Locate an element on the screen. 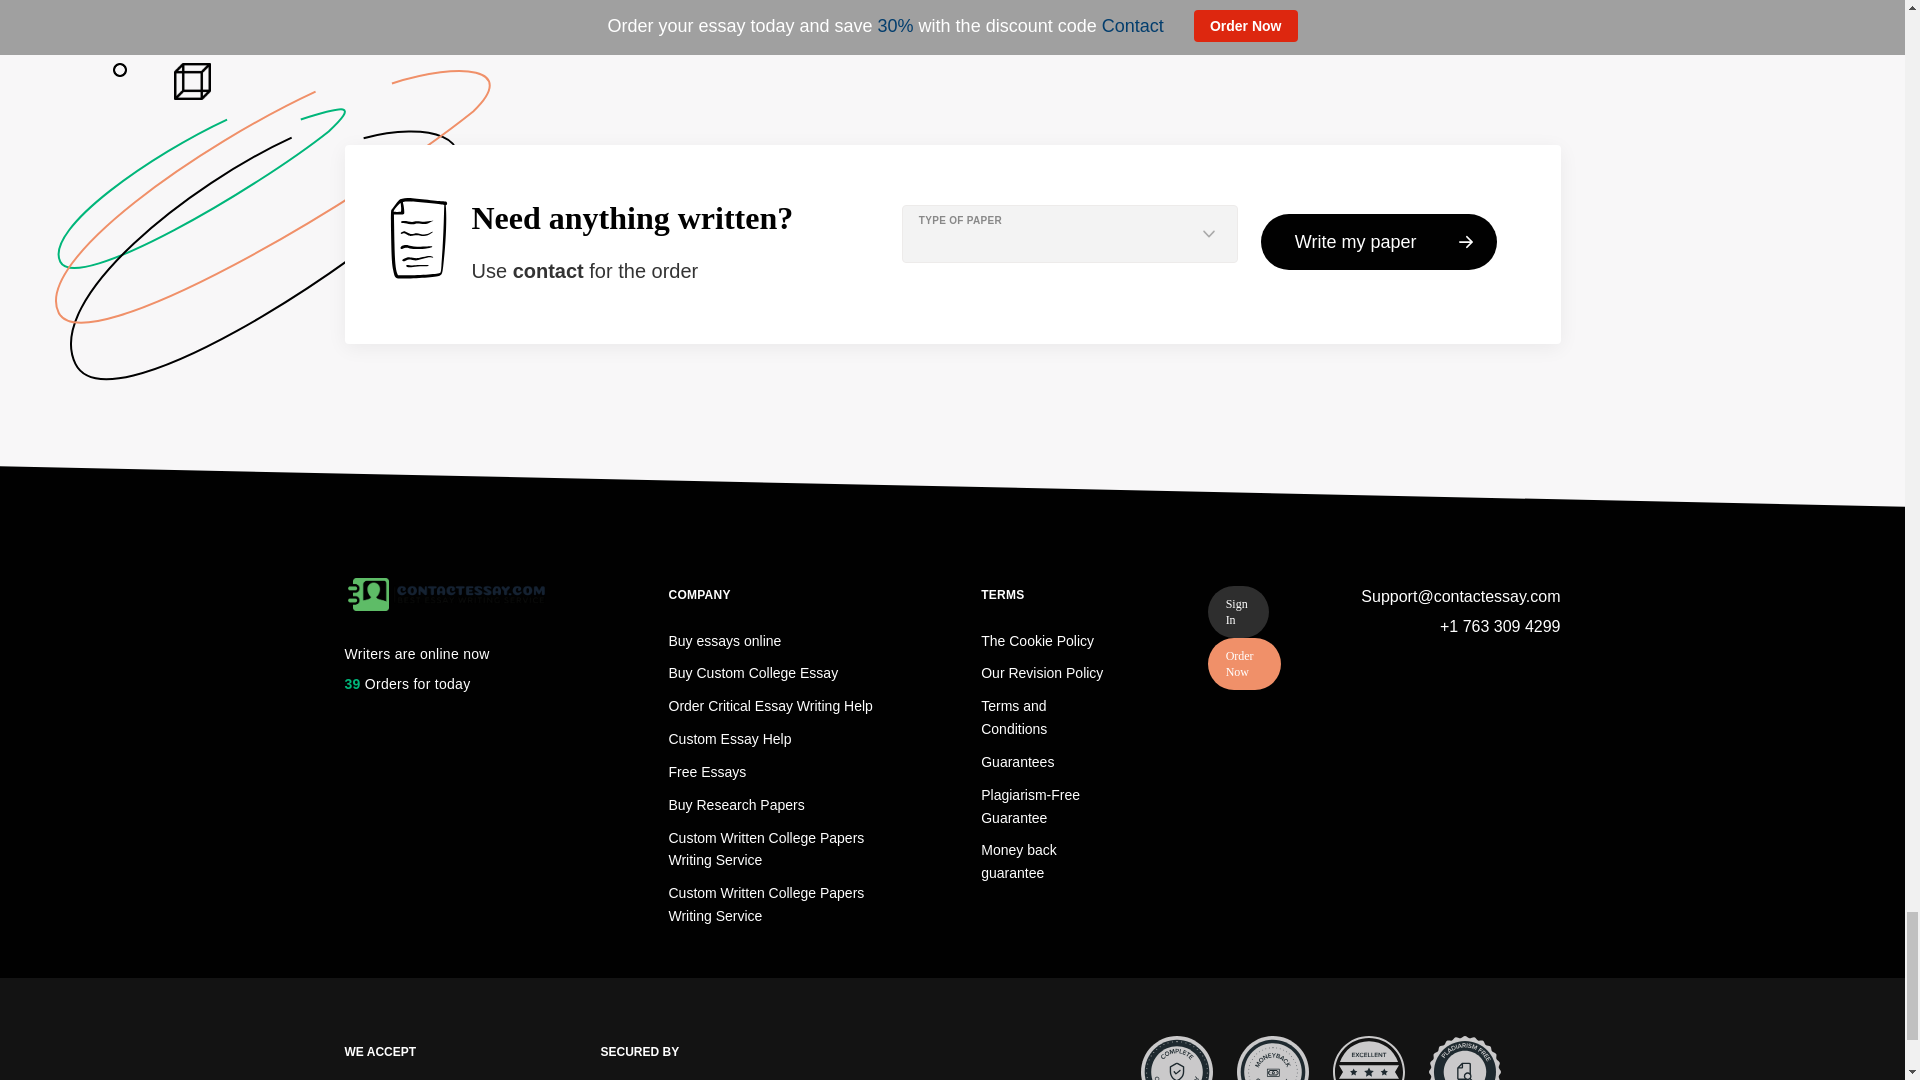 This screenshot has width=1920, height=1080. Order Critical Essay Writing Help is located at coordinates (770, 705).